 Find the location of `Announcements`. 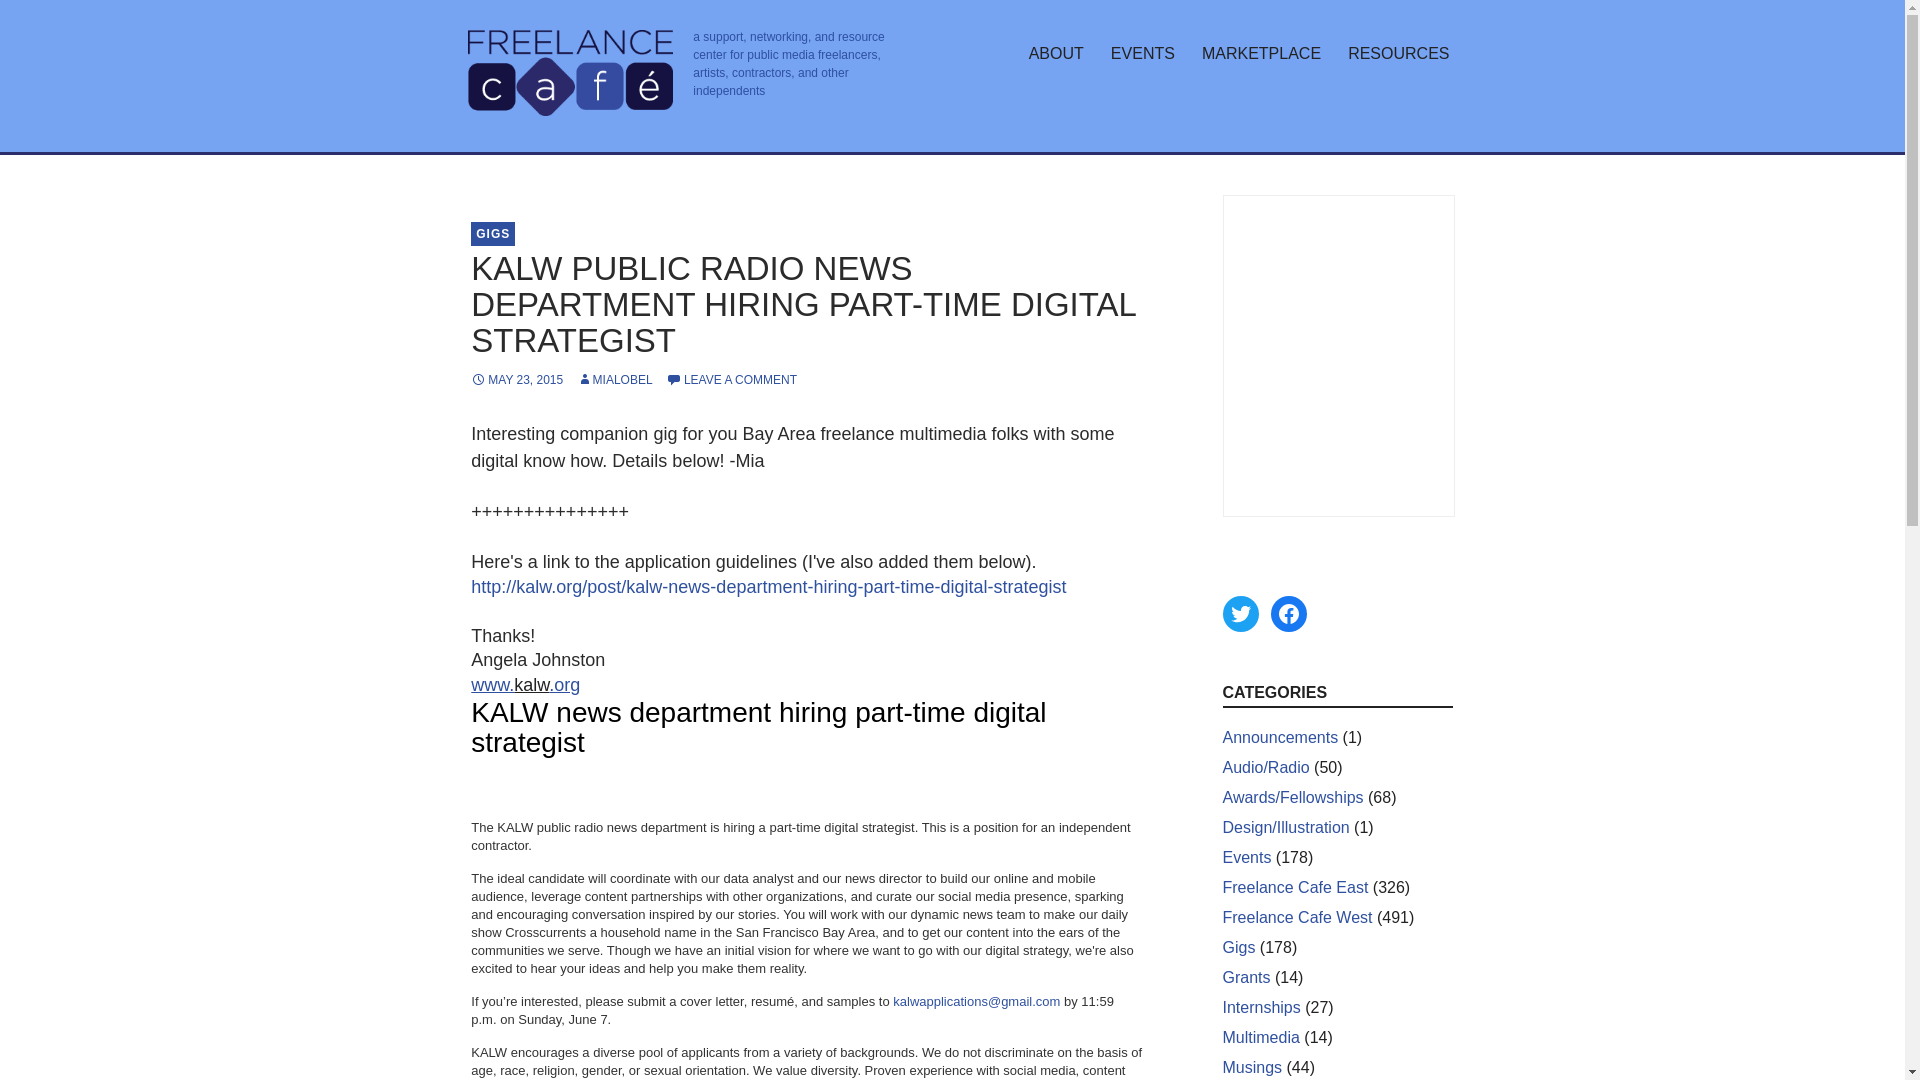

Announcements is located at coordinates (1280, 738).